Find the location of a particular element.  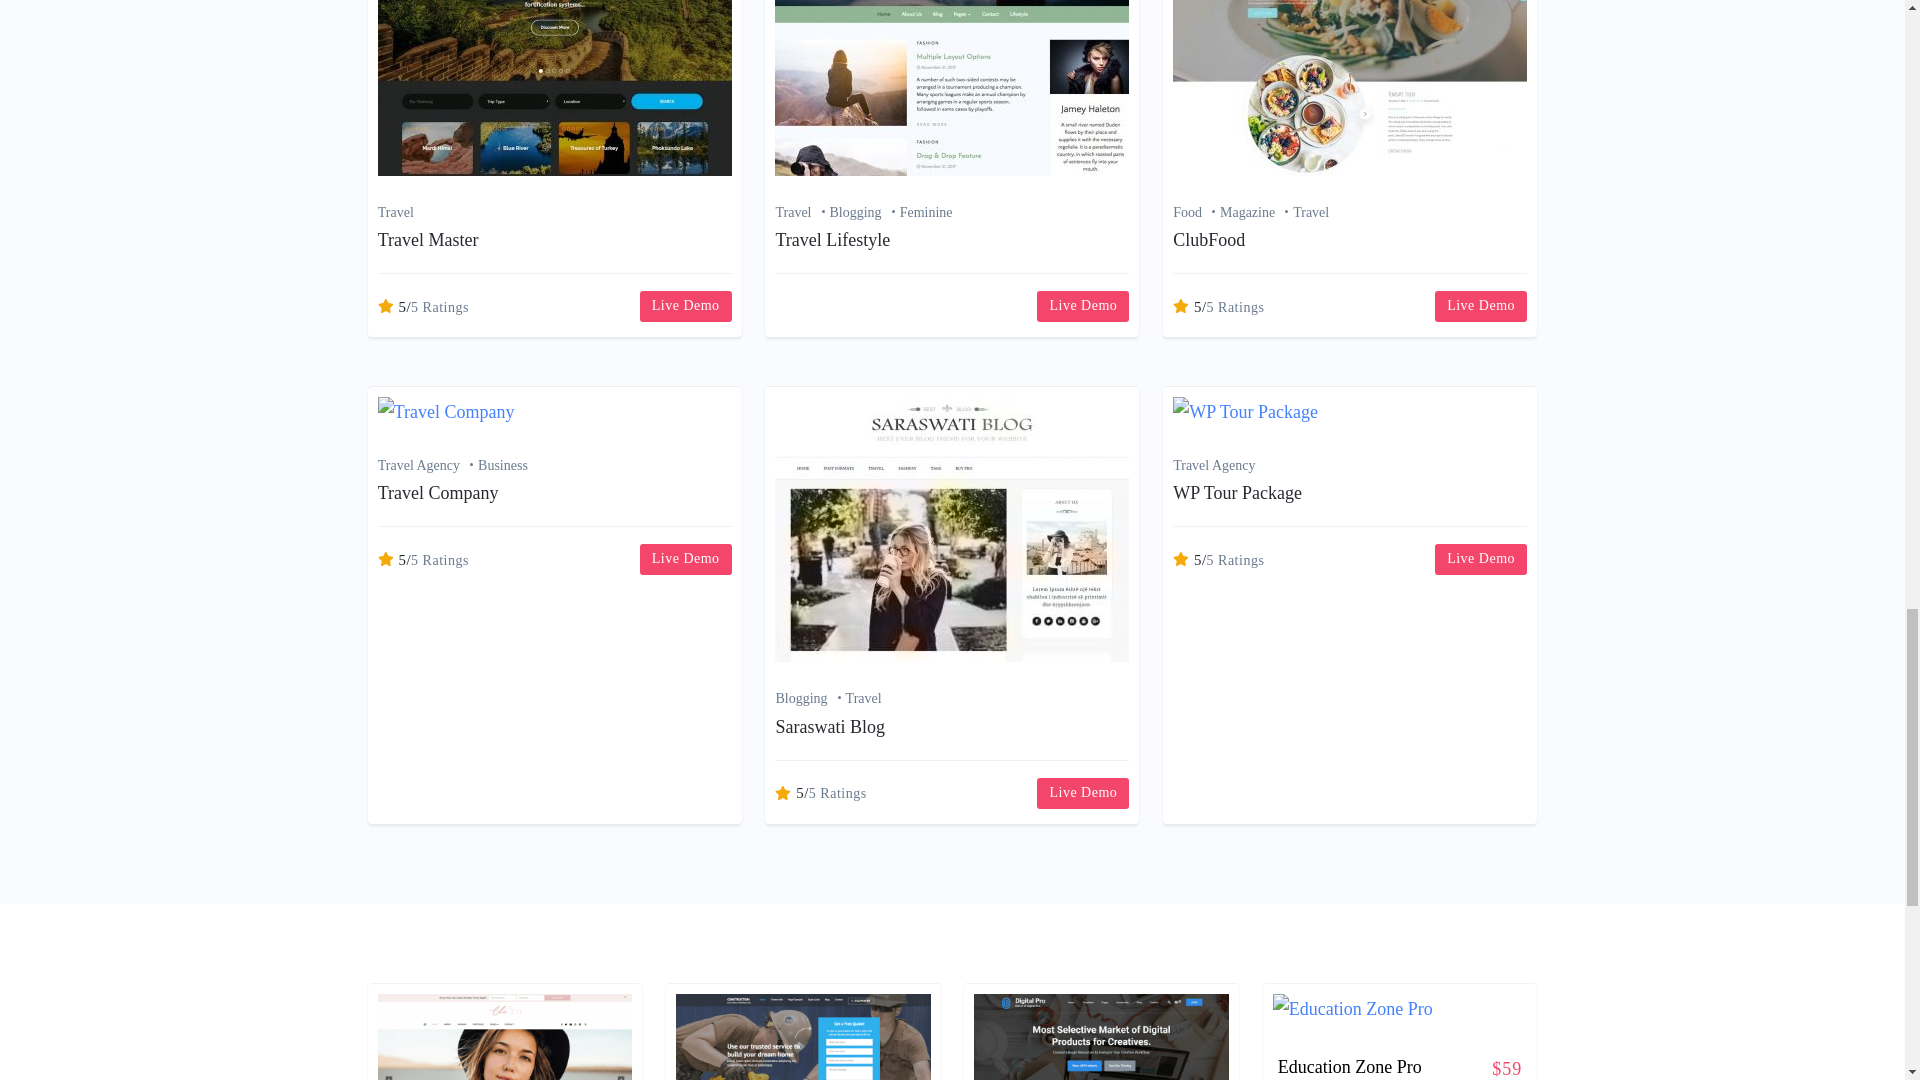

Travel is located at coordinates (1310, 212).